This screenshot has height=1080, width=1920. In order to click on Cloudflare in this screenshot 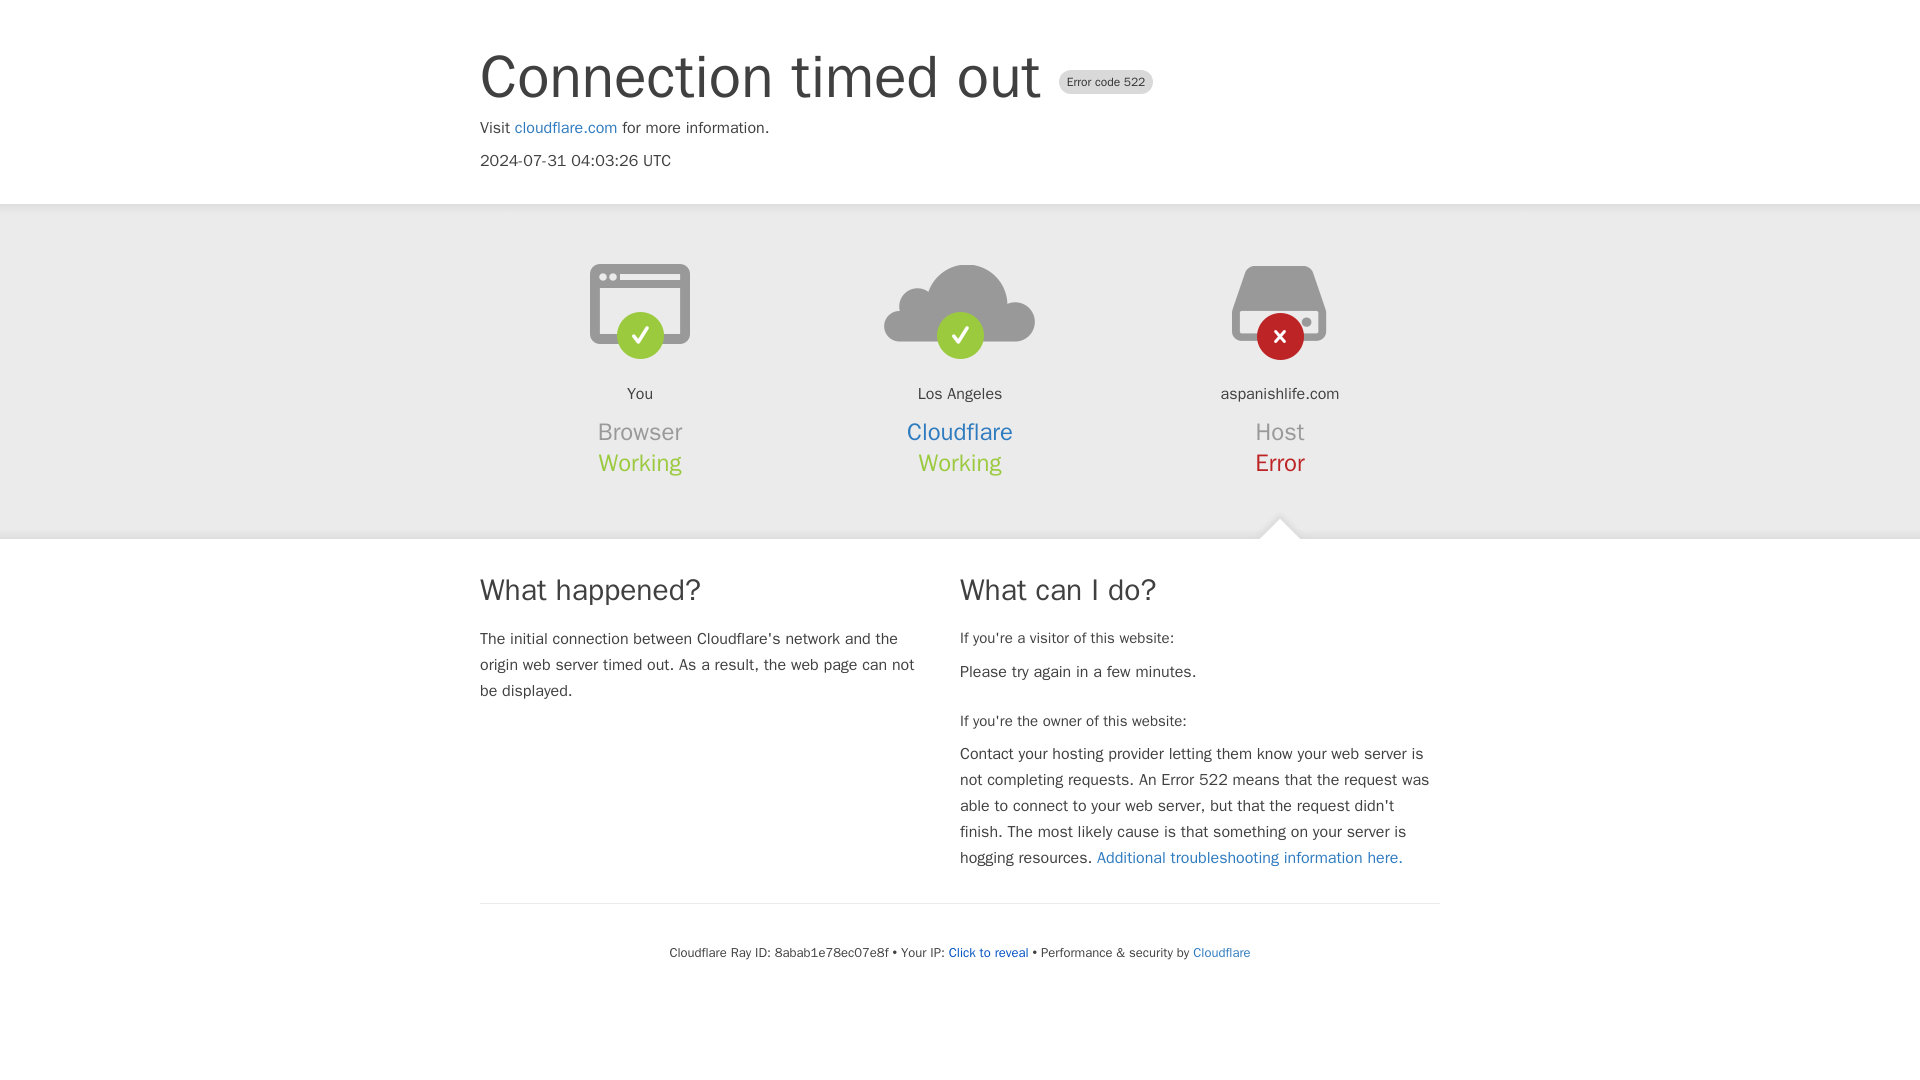, I will do `click(1220, 952)`.